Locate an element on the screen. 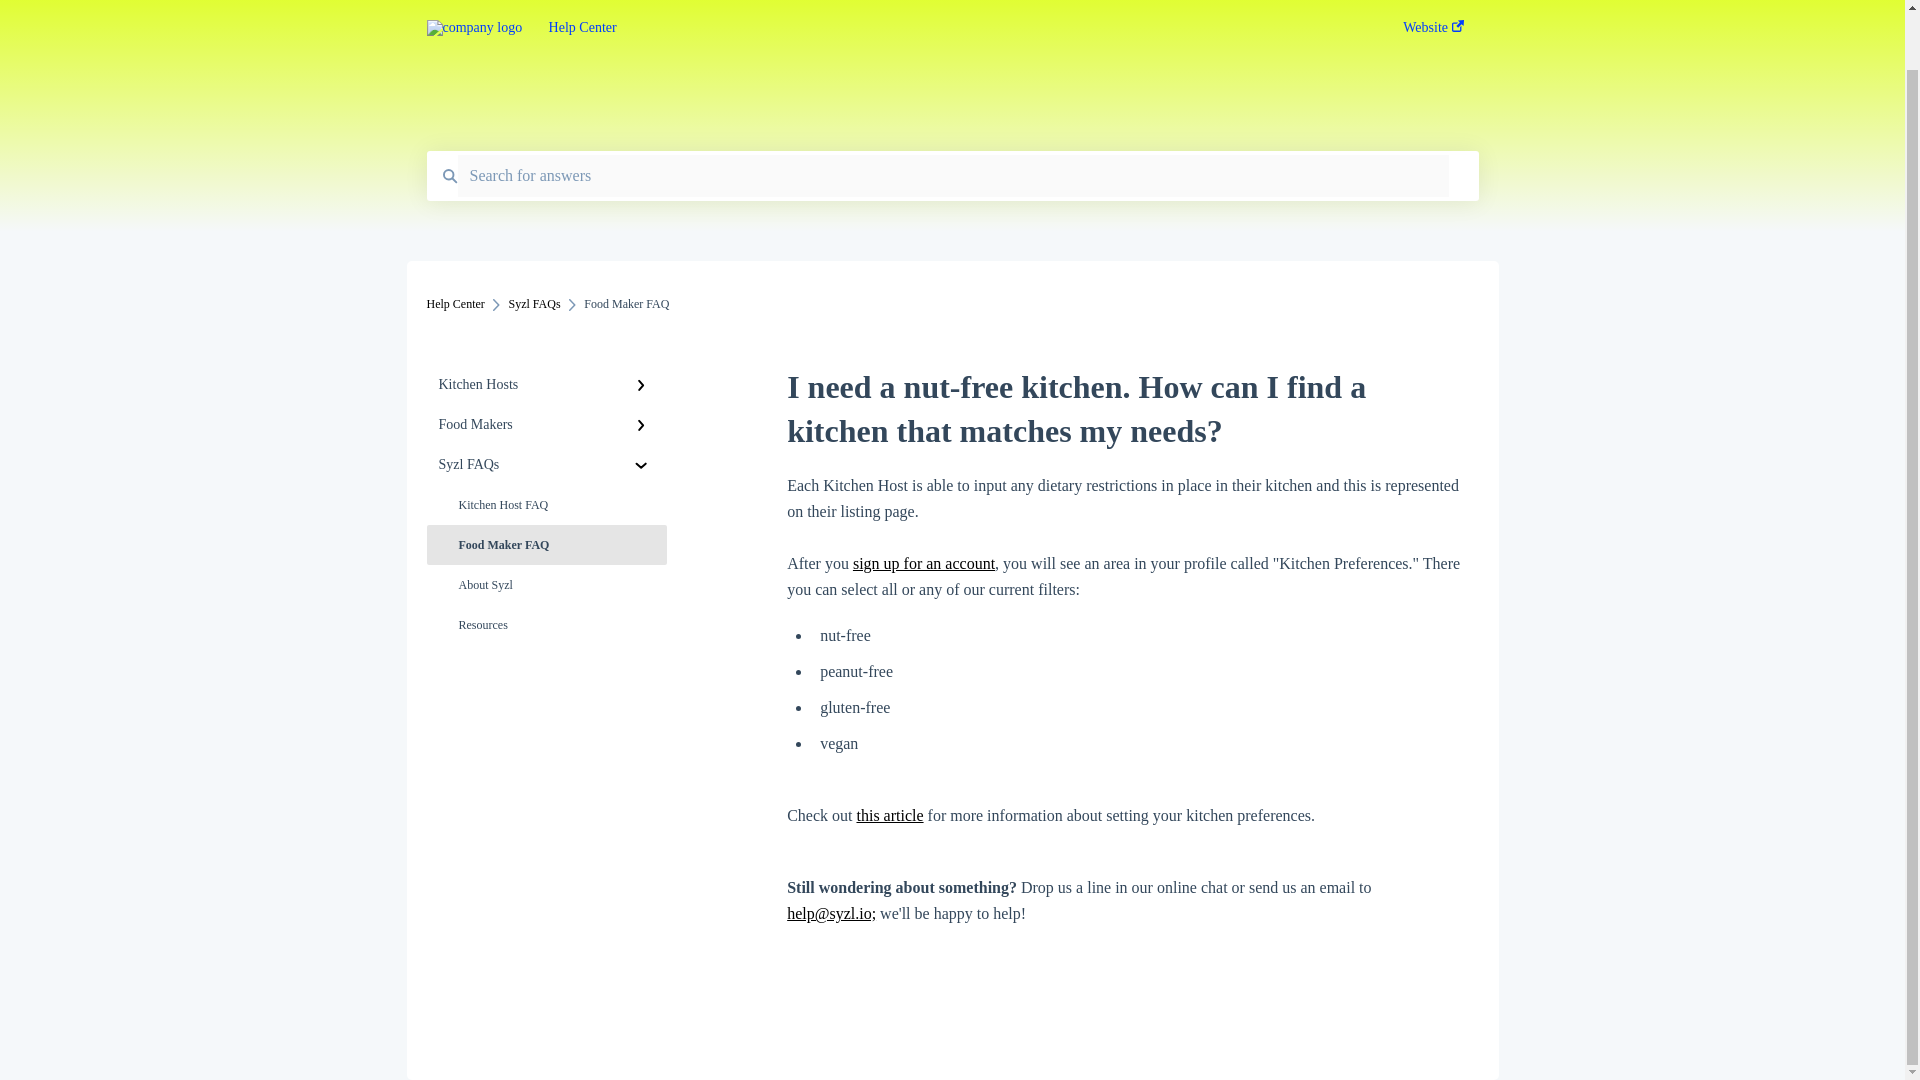 The image size is (1920, 1080). Syzl FAQs is located at coordinates (546, 464).